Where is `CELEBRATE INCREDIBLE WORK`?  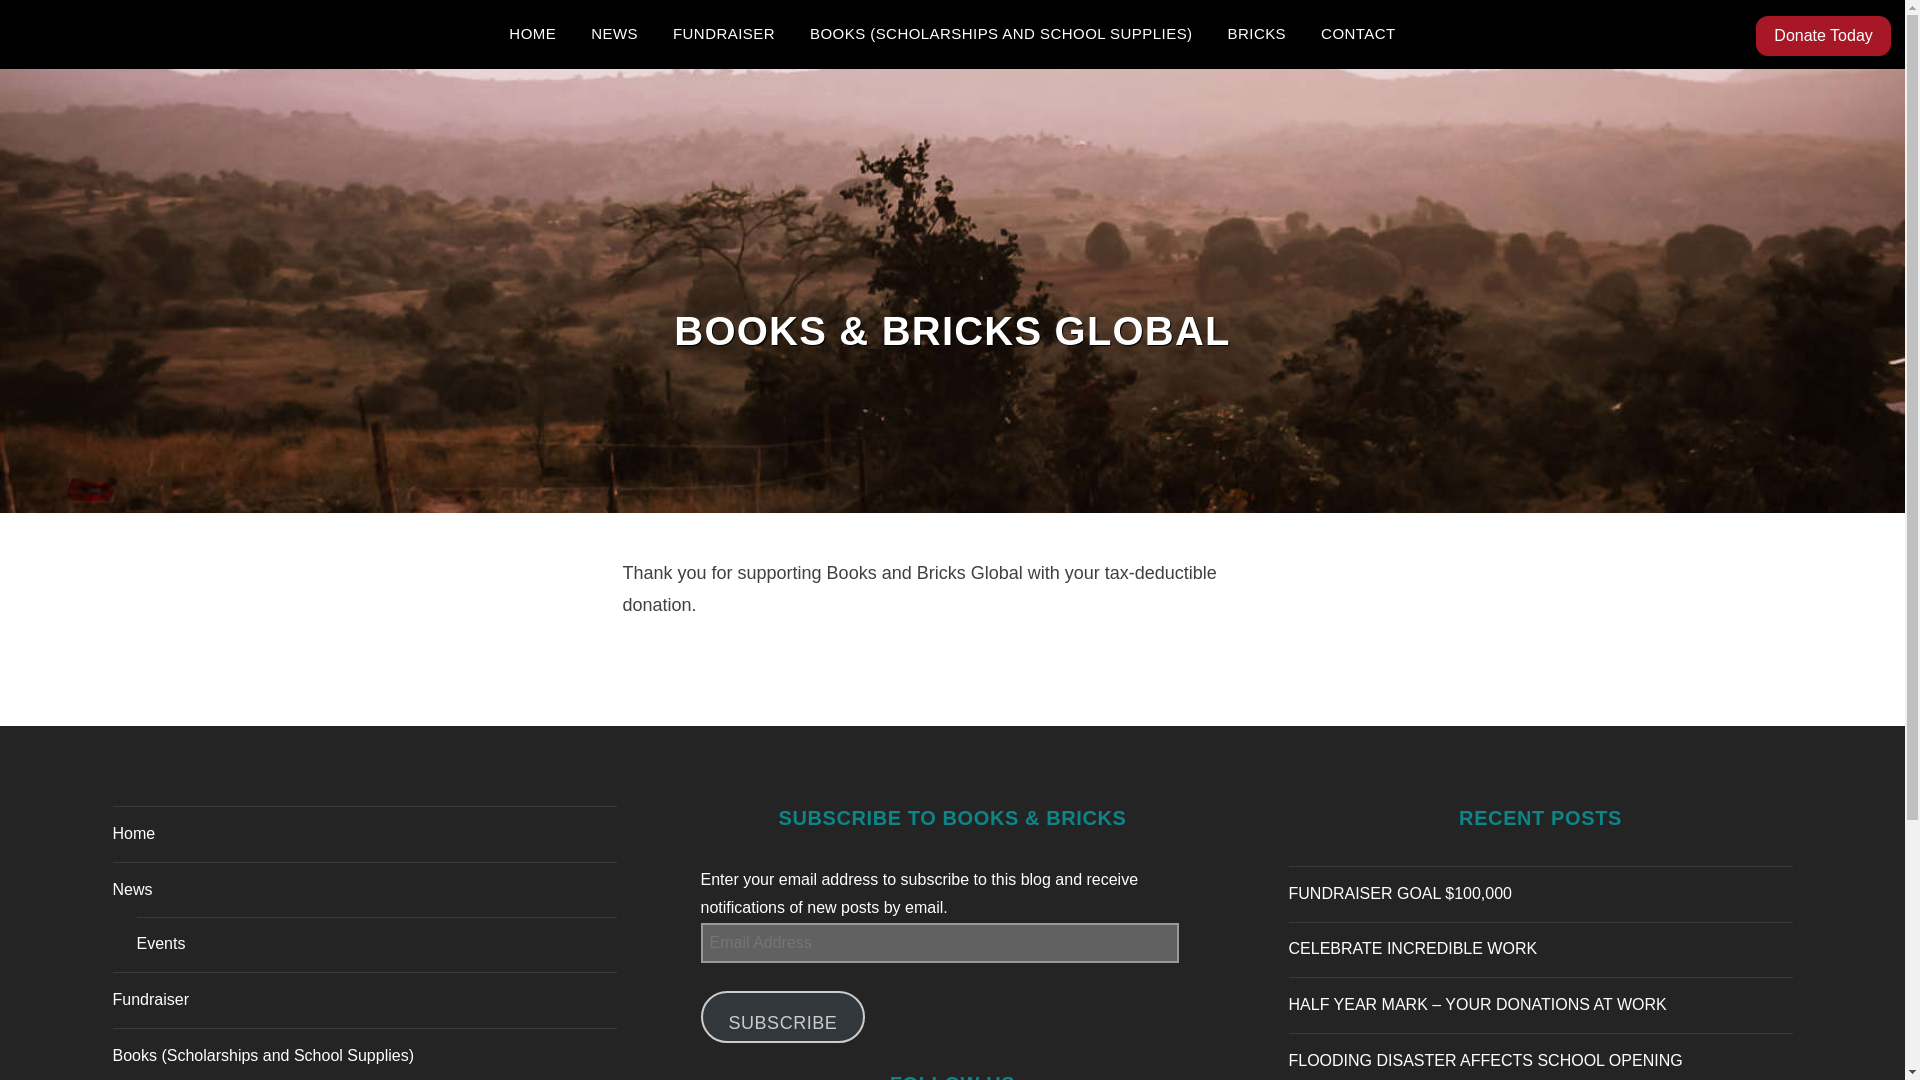 CELEBRATE INCREDIBLE WORK is located at coordinates (1412, 948).